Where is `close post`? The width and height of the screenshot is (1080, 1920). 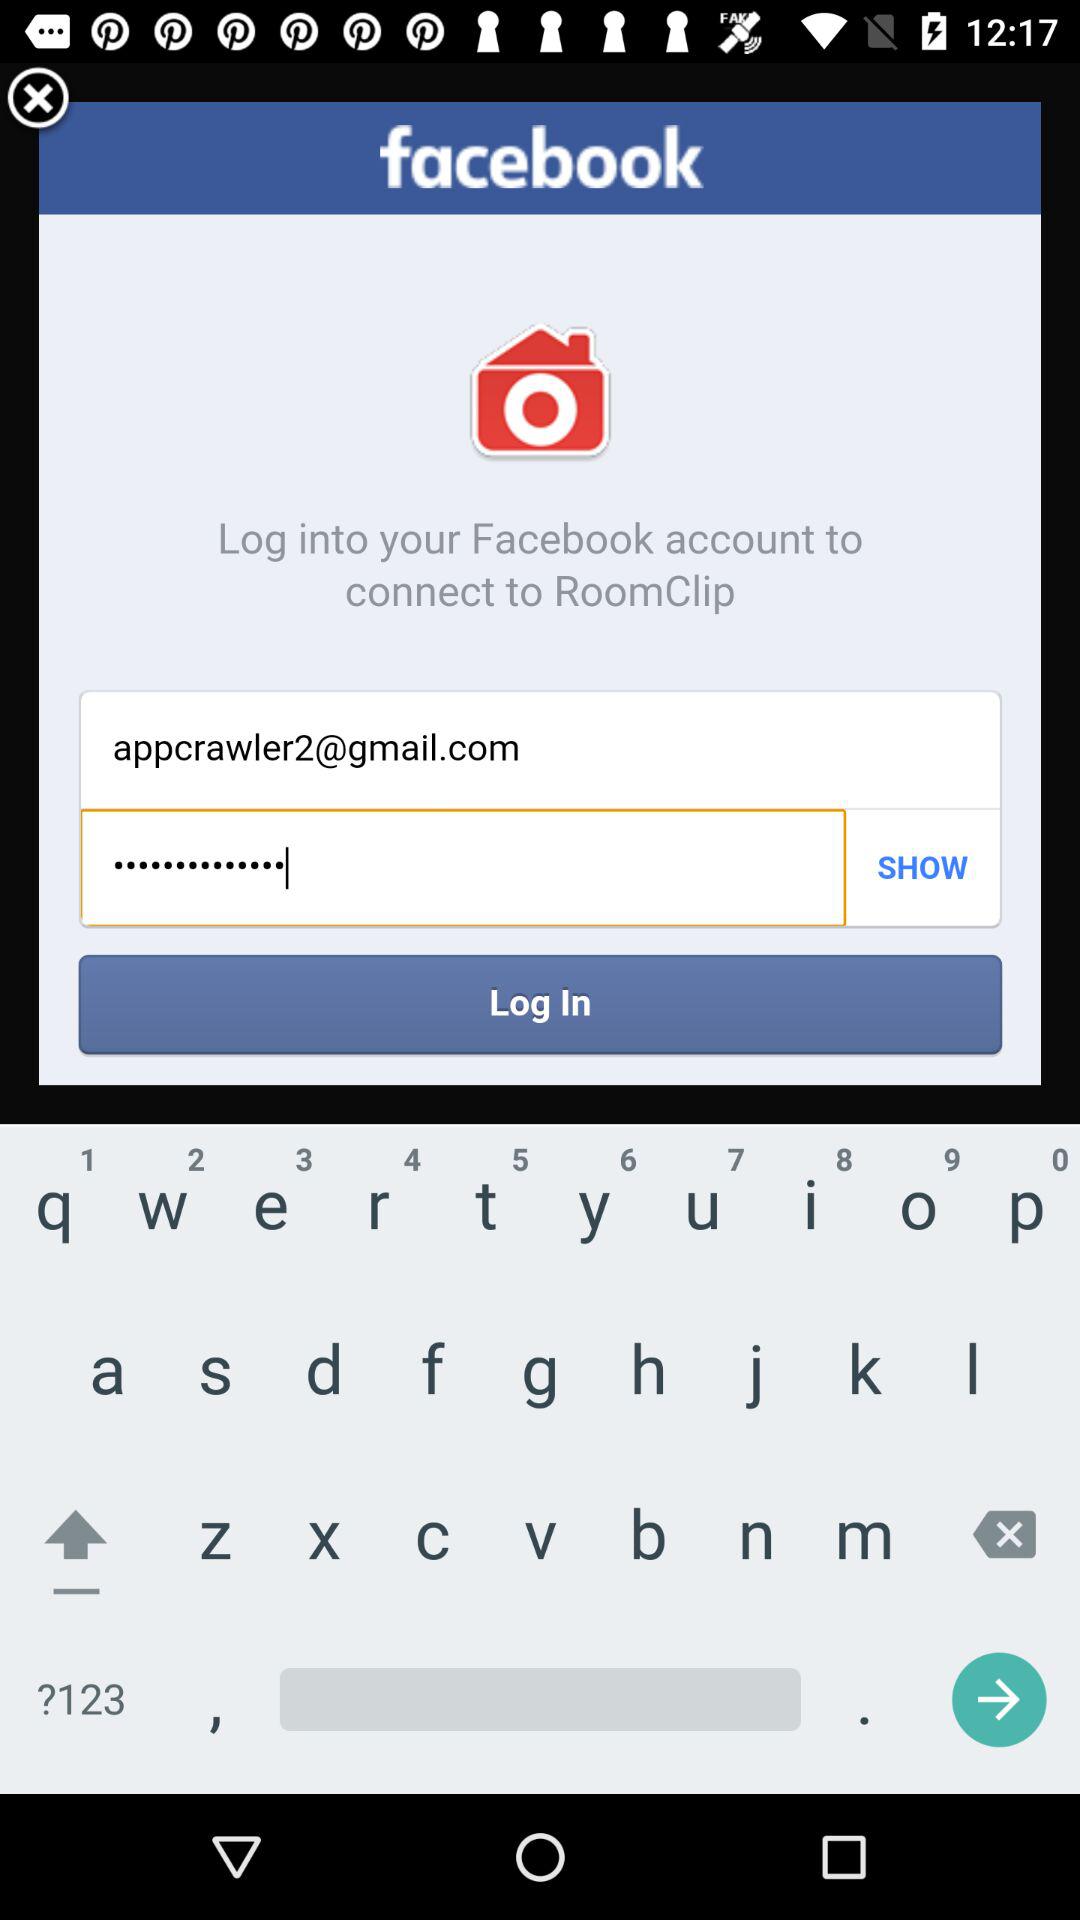 close post is located at coordinates (38, 102).